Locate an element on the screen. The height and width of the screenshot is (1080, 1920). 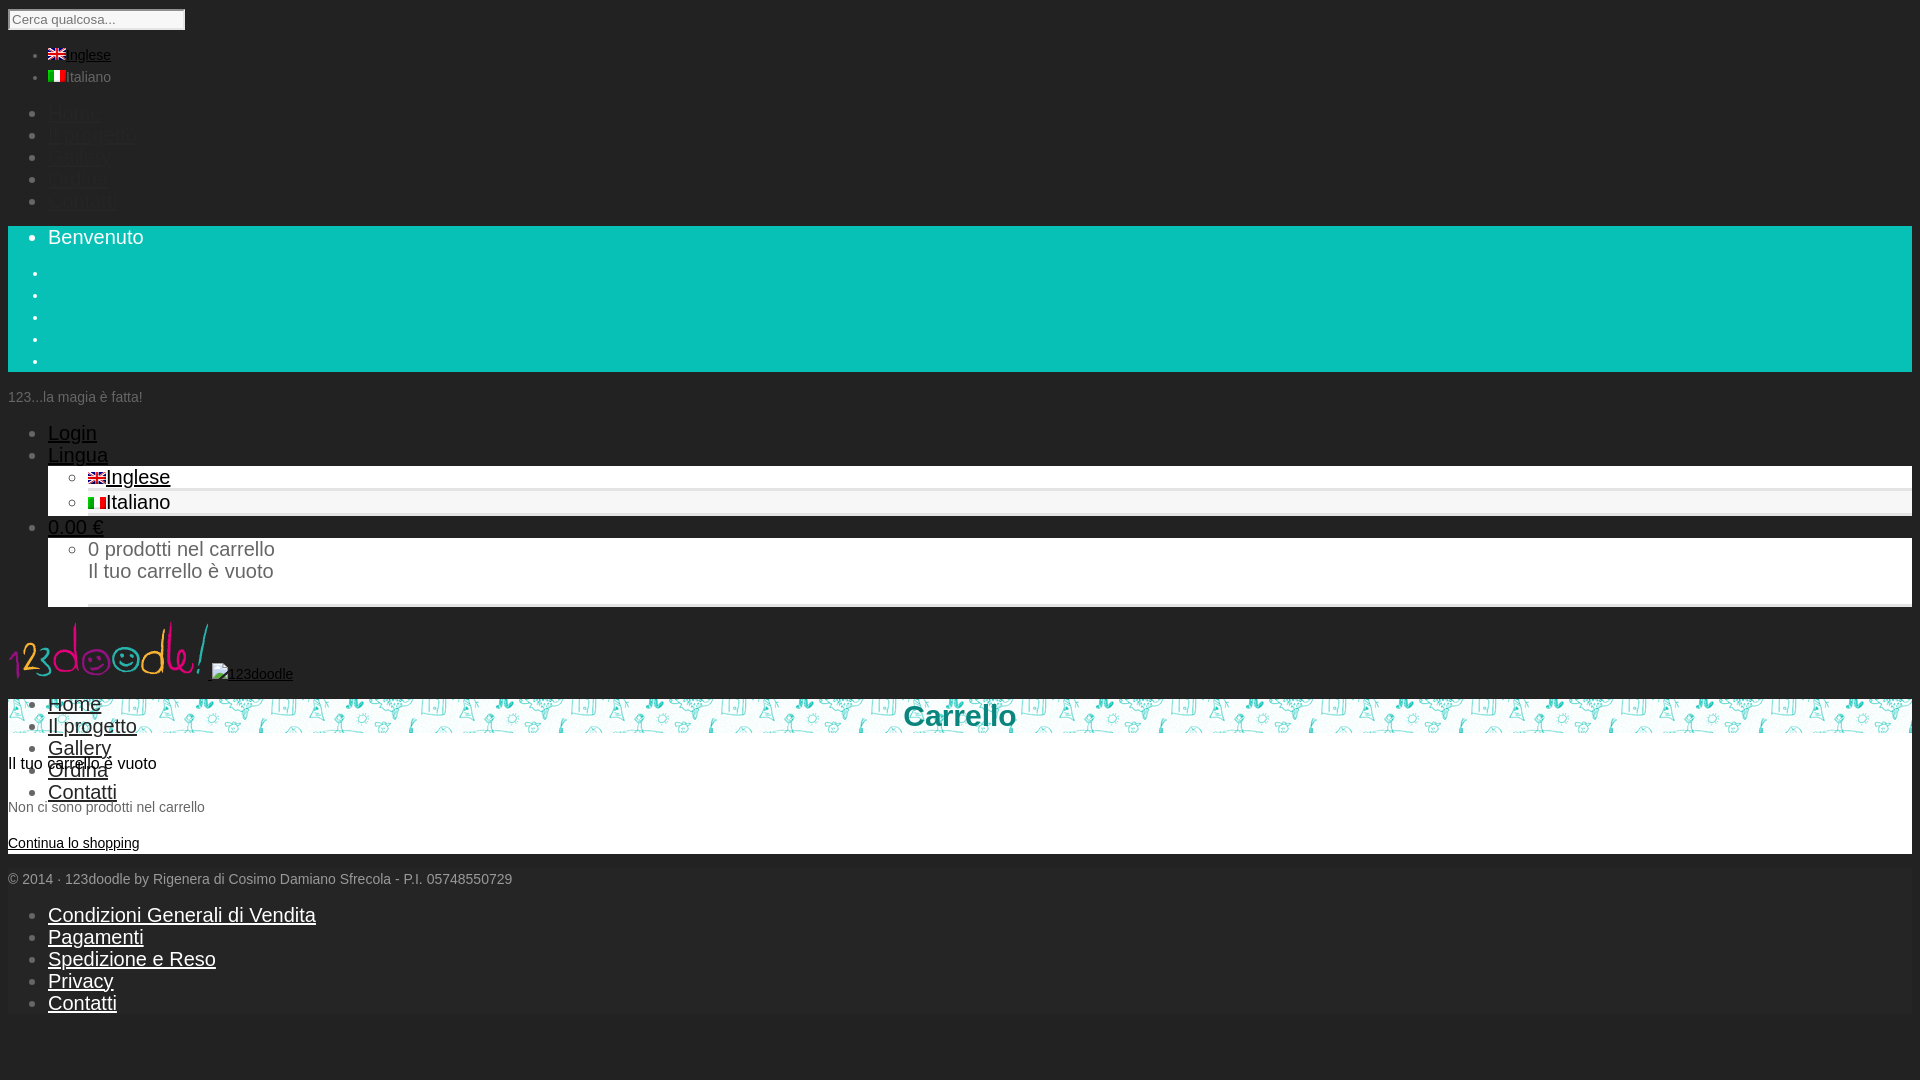
Contatti is located at coordinates (82, 1003).